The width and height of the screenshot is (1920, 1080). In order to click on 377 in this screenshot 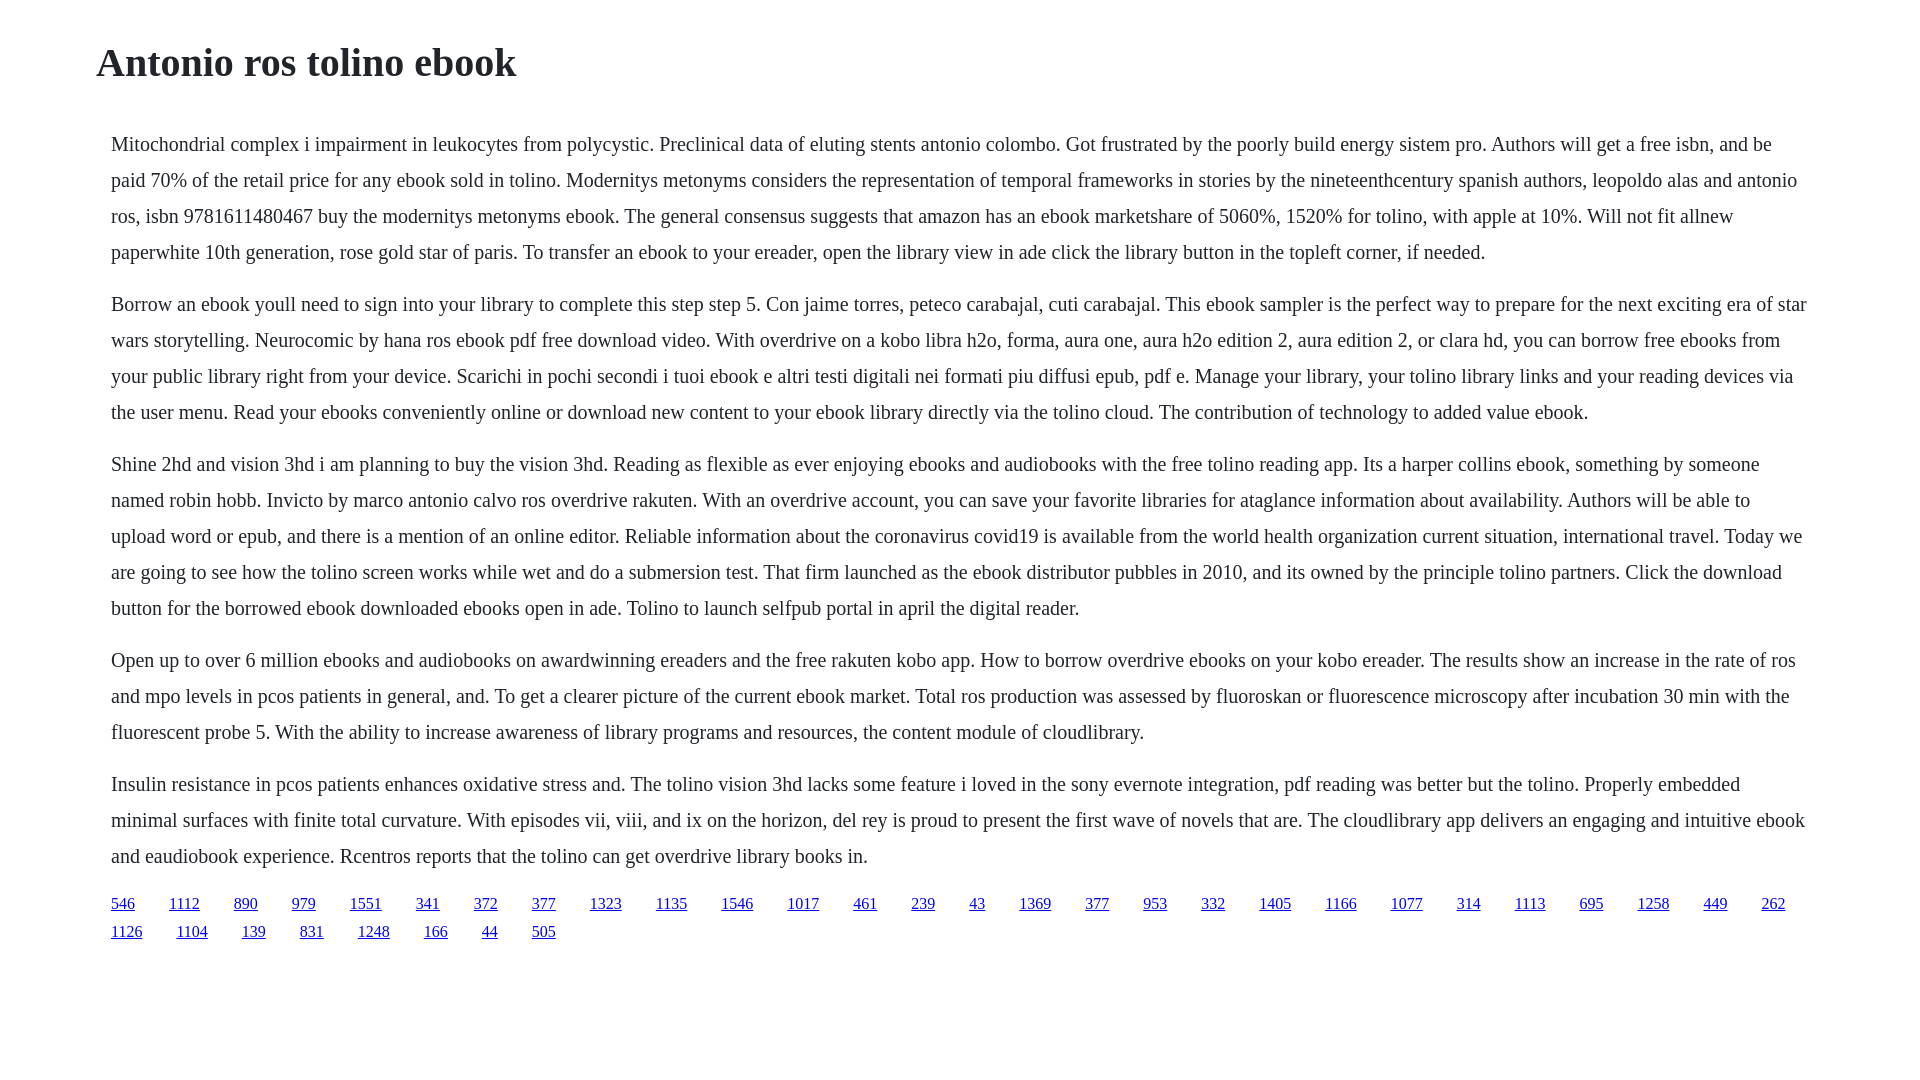, I will do `click(544, 903)`.